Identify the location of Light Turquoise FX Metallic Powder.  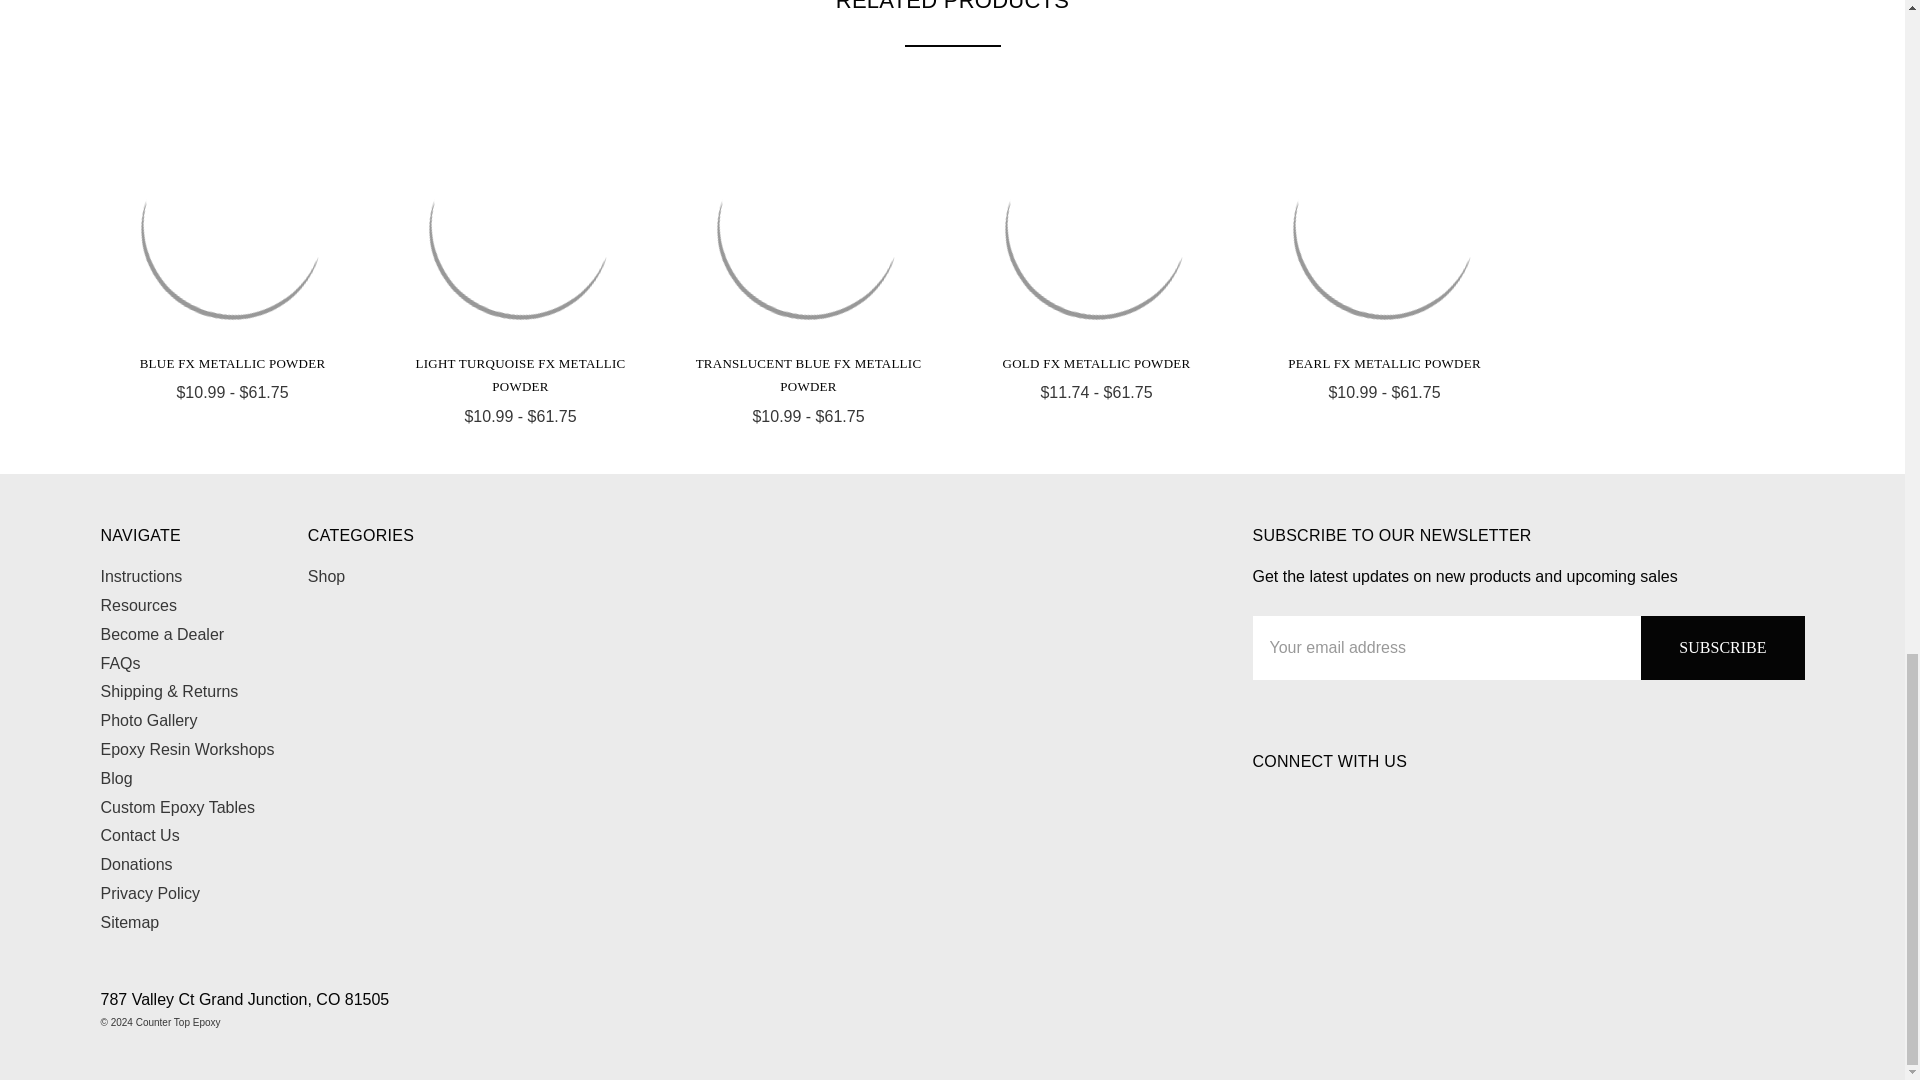
(520, 227).